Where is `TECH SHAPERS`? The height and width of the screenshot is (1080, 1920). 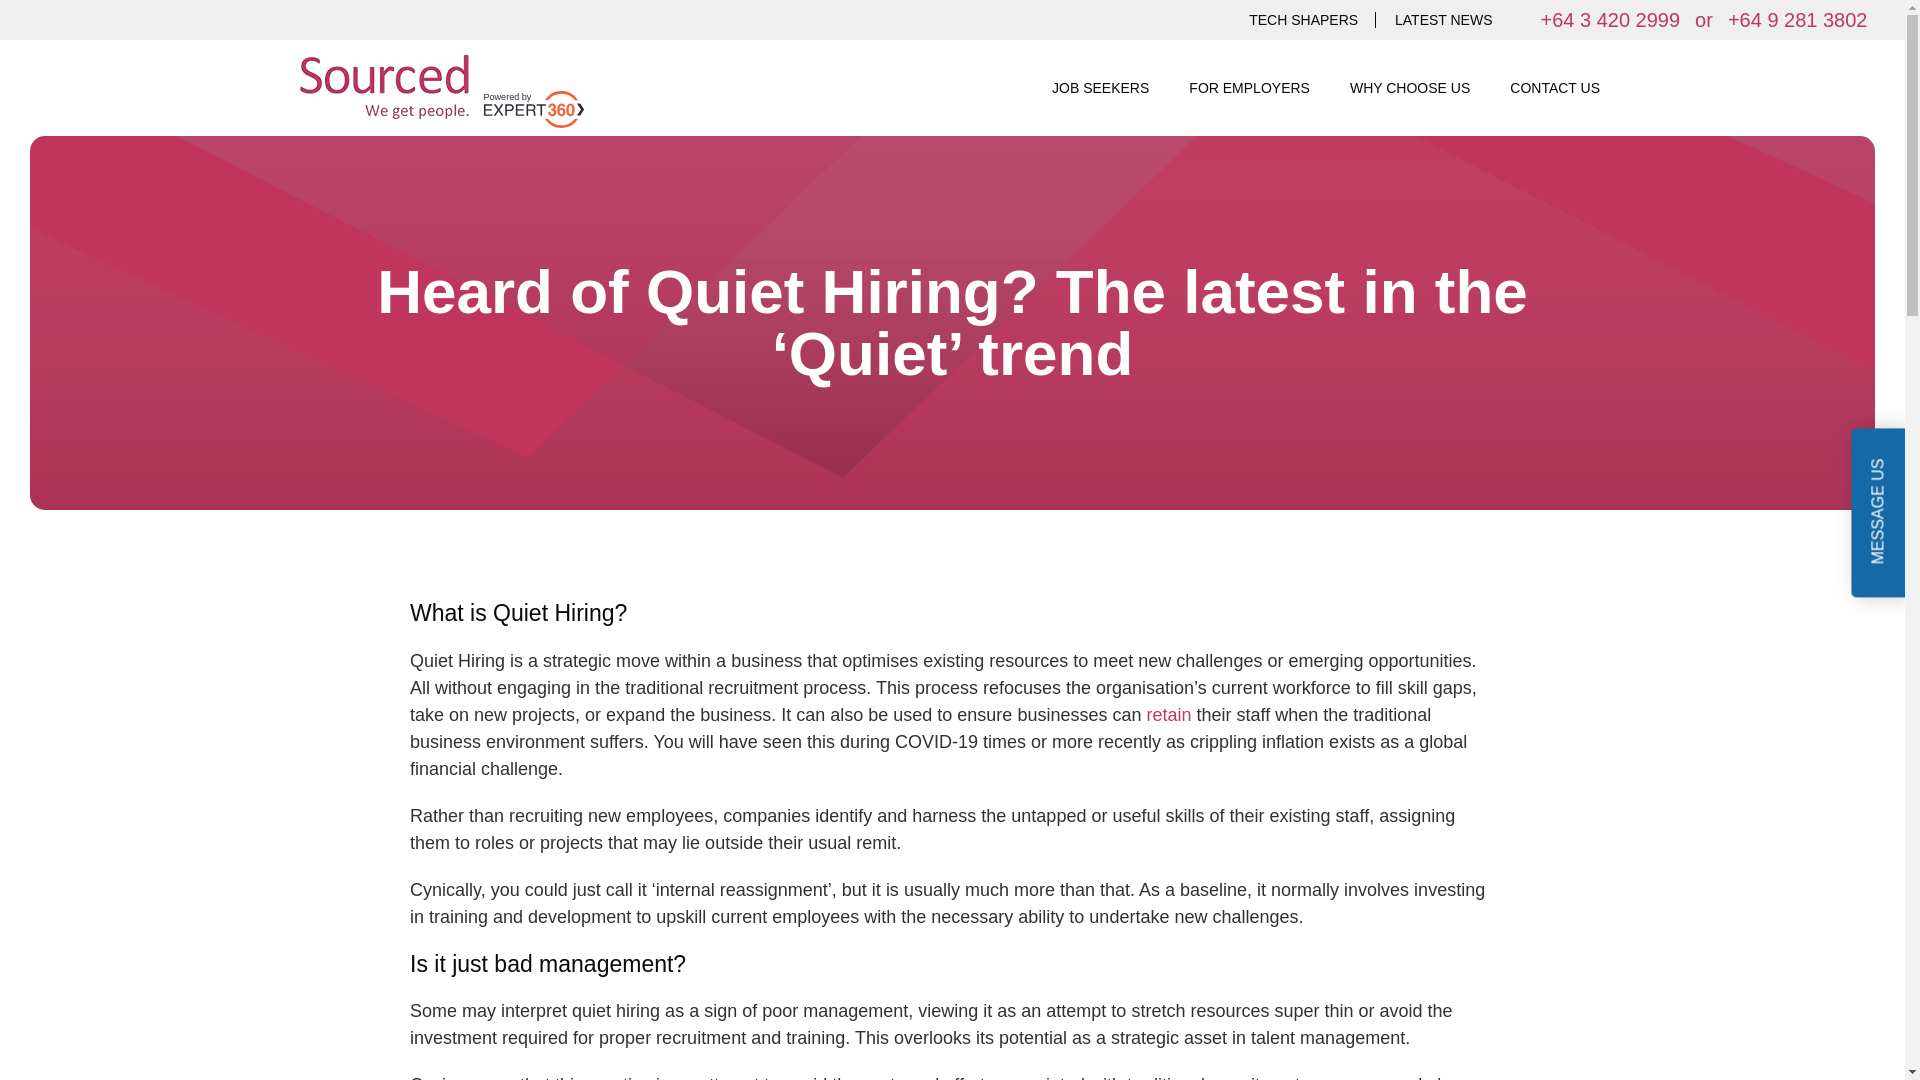
TECH SHAPERS is located at coordinates (1303, 20).